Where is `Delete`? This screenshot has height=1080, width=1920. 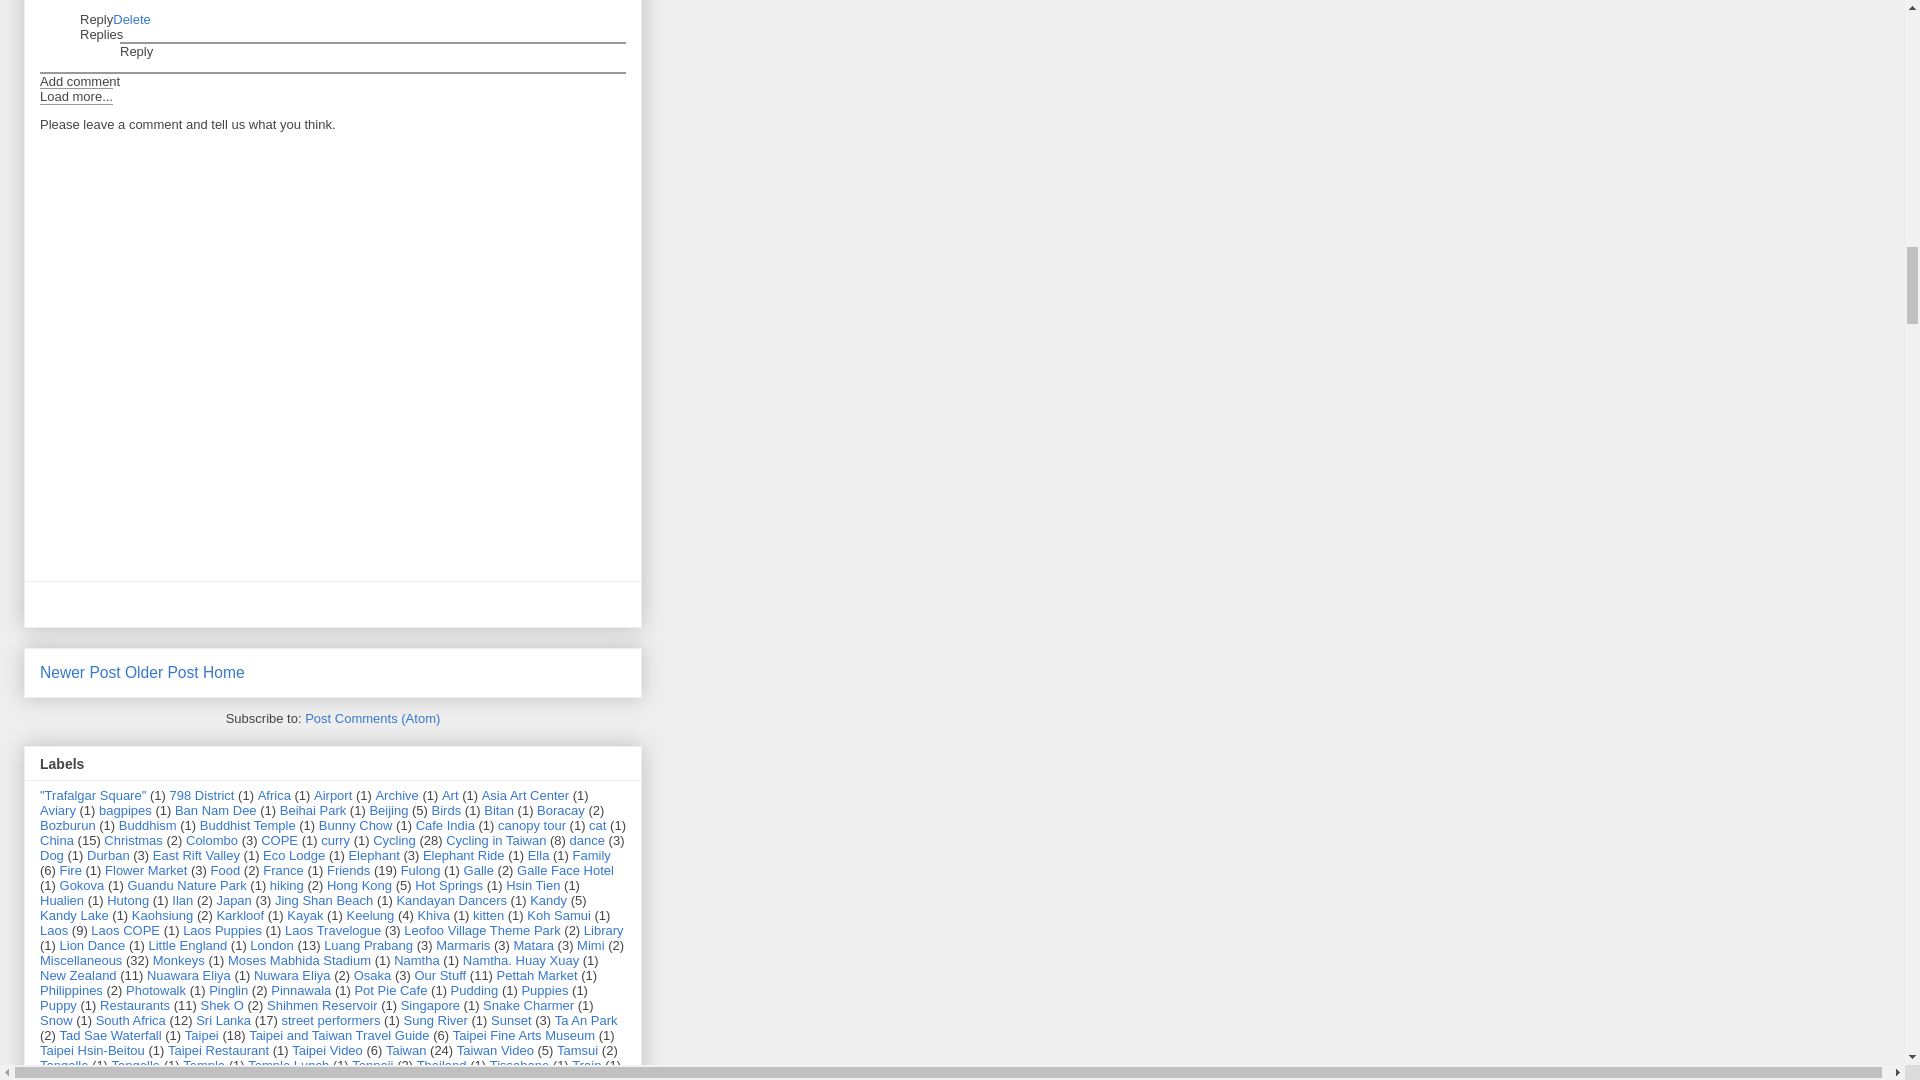
Delete is located at coordinates (132, 19).